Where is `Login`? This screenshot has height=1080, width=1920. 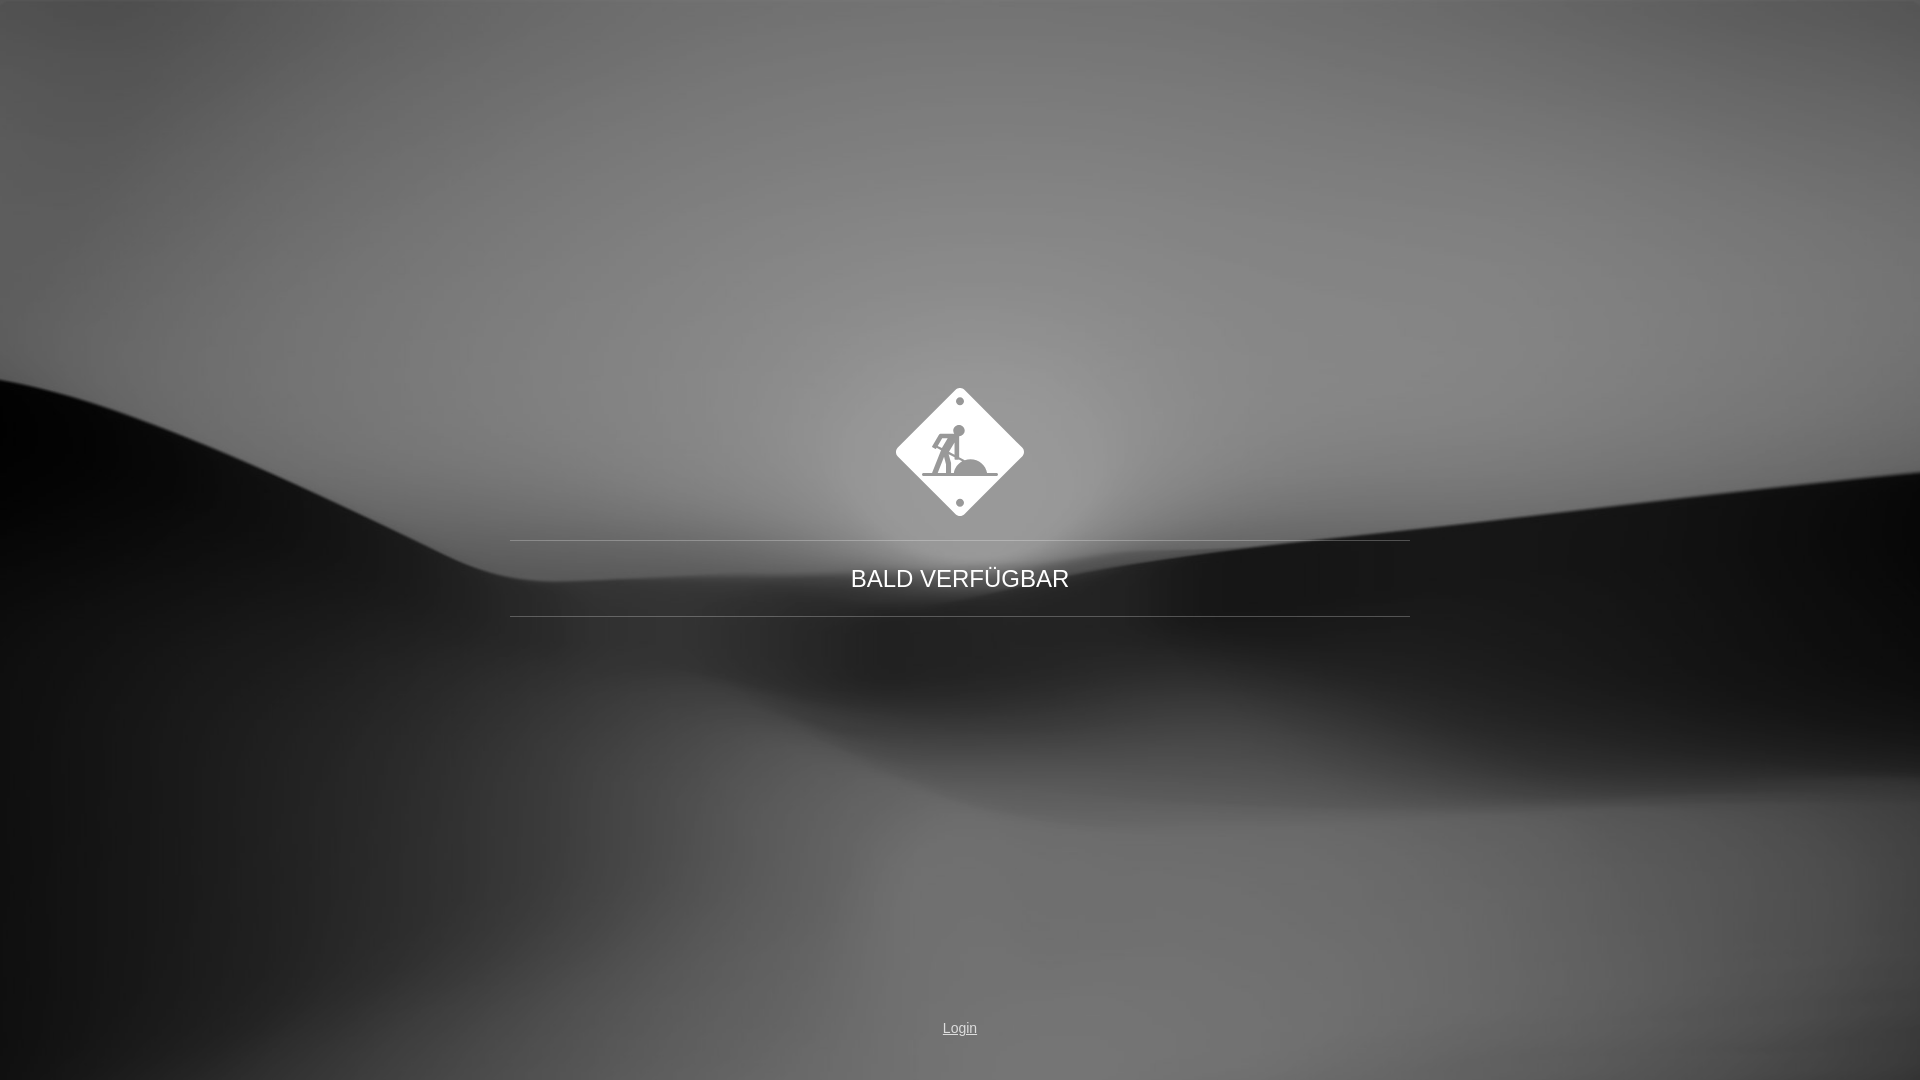
Login is located at coordinates (960, 1028).